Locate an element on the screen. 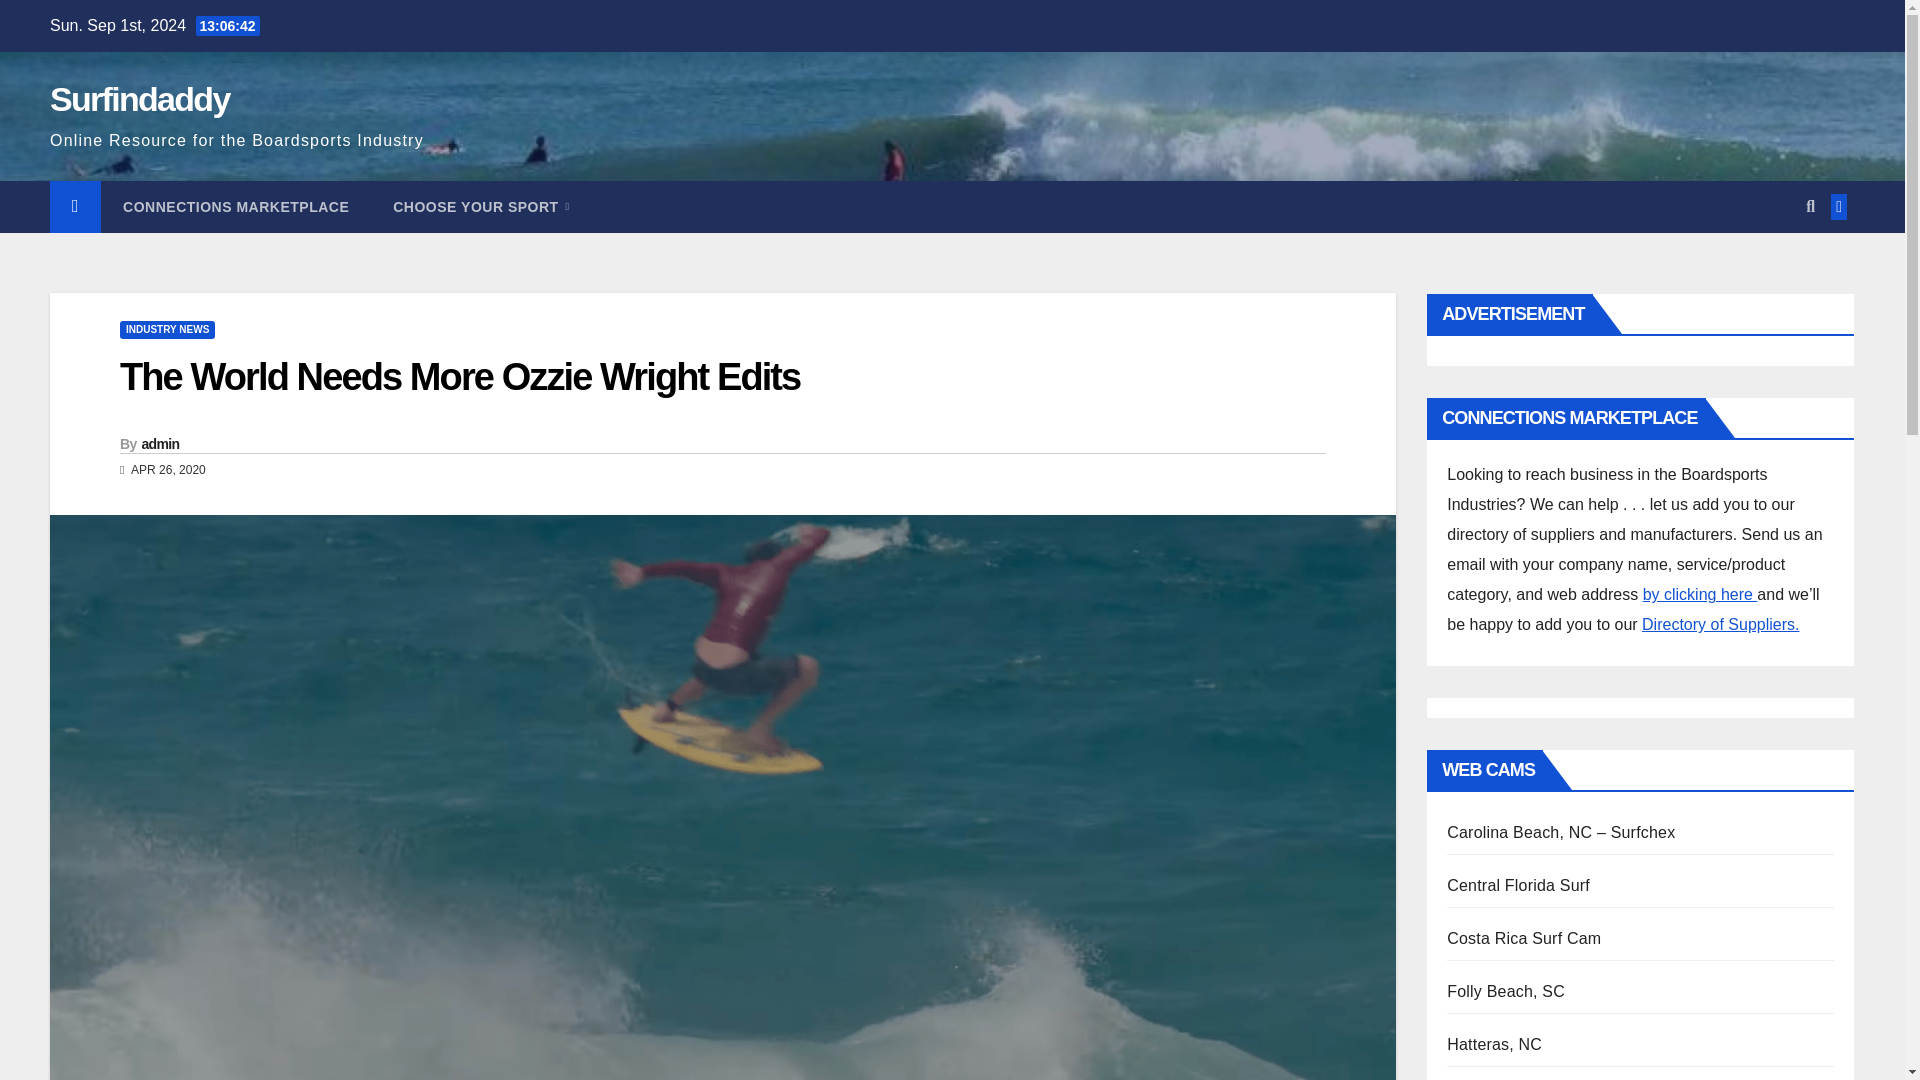 The image size is (1920, 1080). Carolina Beach is located at coordinates (1560, 832).